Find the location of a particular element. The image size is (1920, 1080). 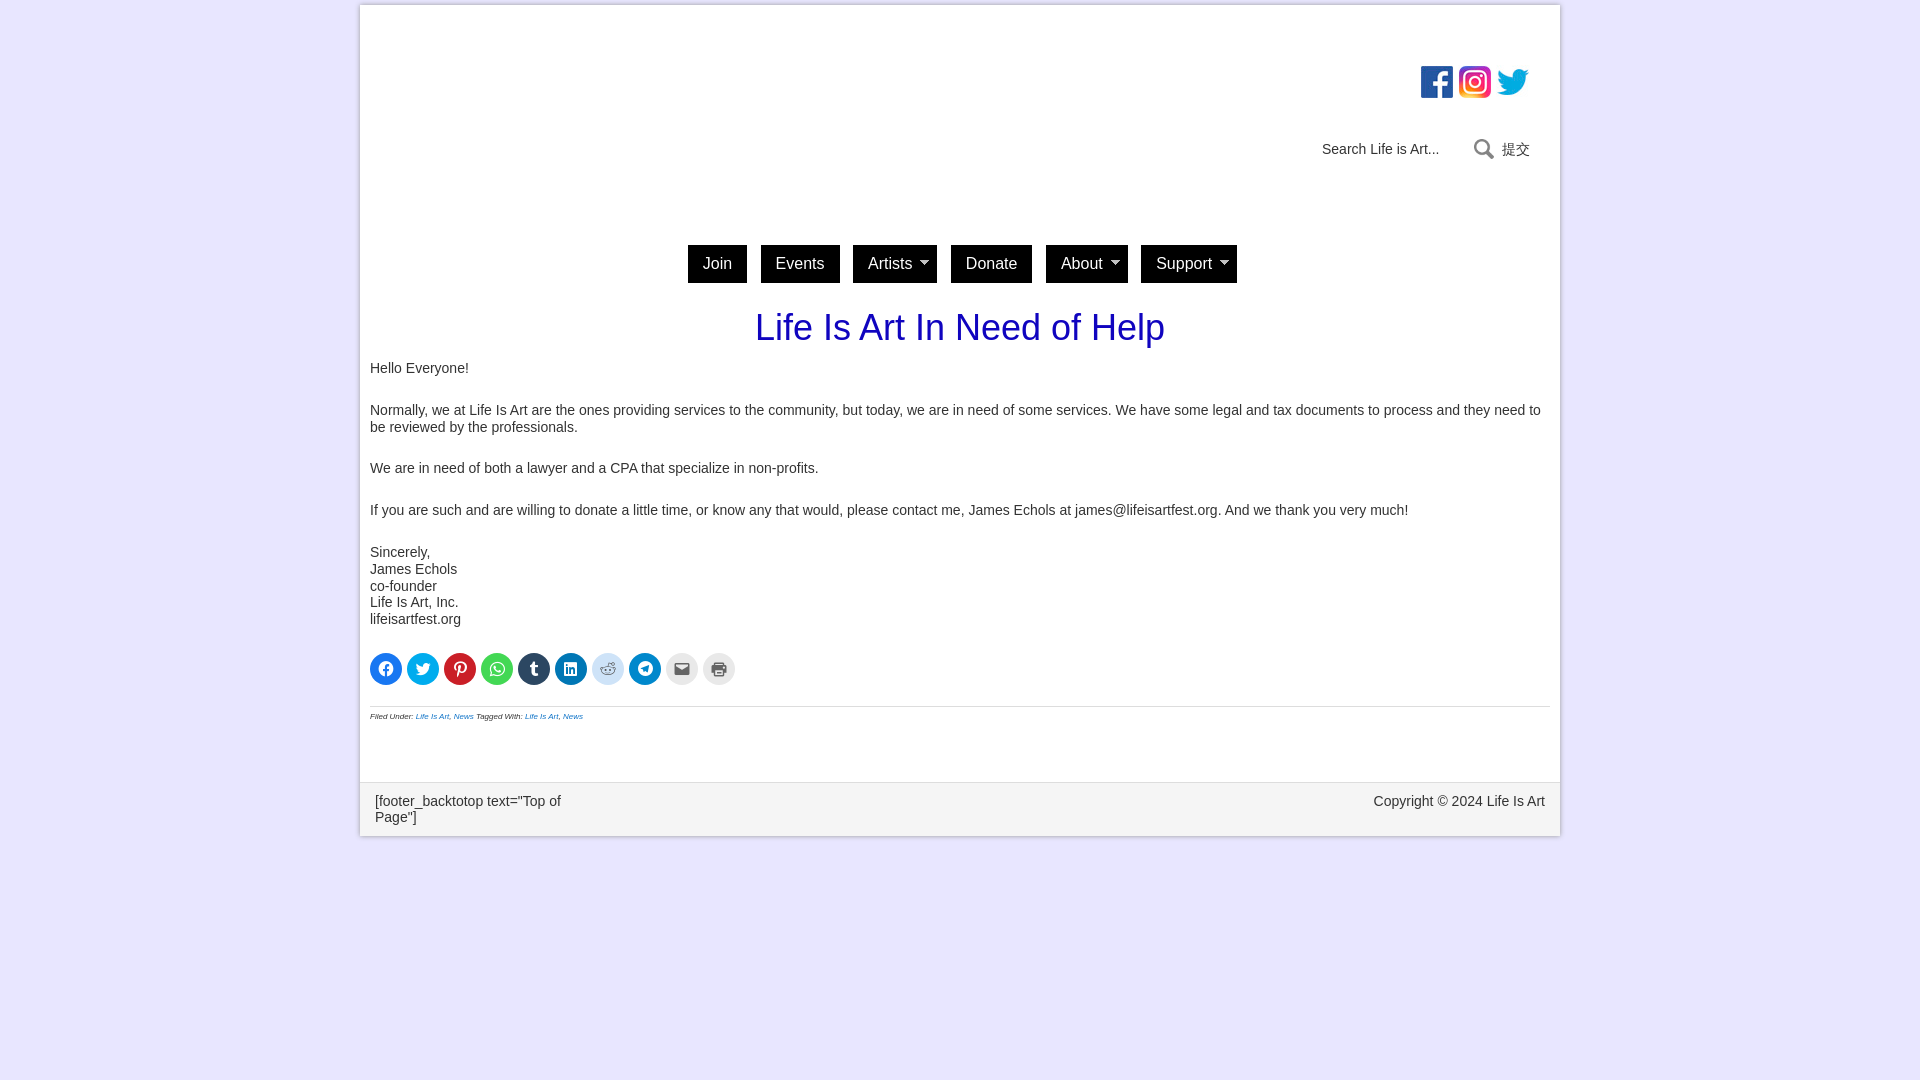

Life Is Art is located at coordinates (467, 108).